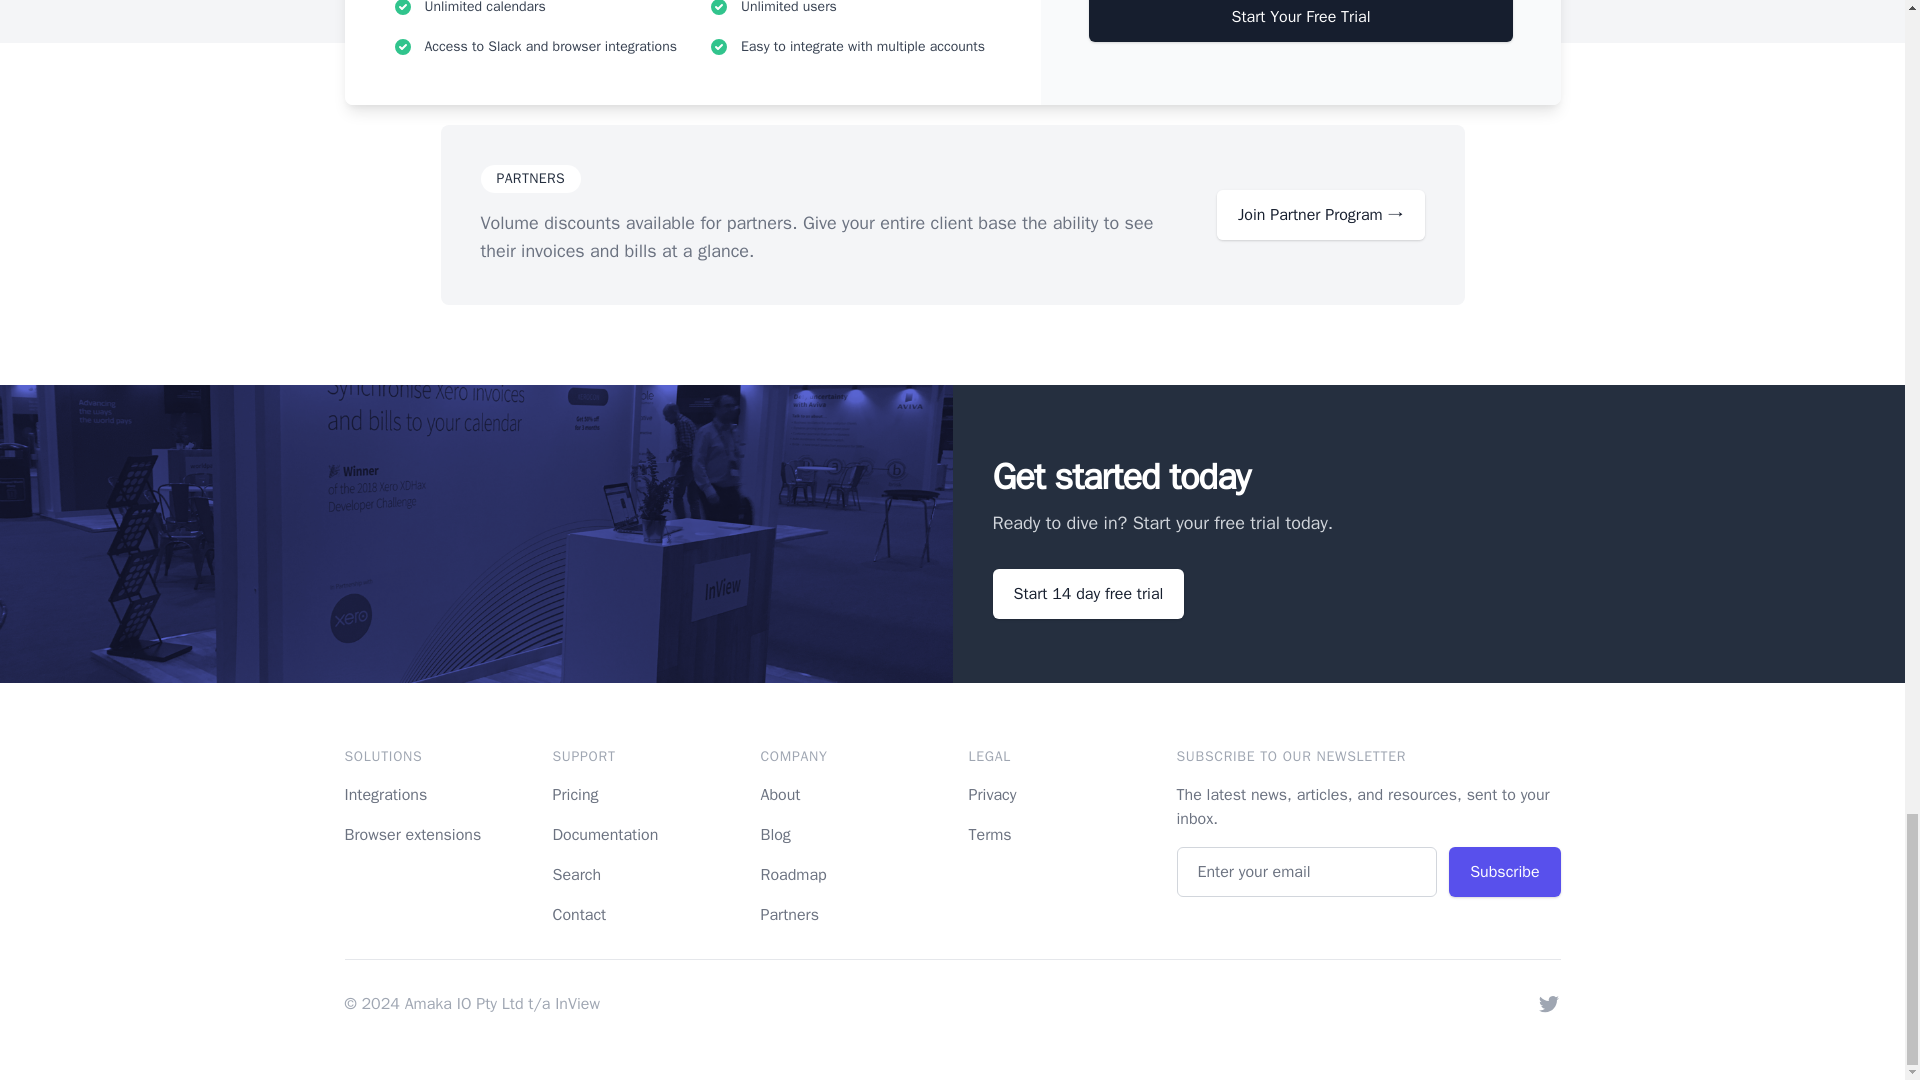  Describe the element at coordinates (1300, 21) in the screenshot. I see `Start Your Free Trial` at that location.